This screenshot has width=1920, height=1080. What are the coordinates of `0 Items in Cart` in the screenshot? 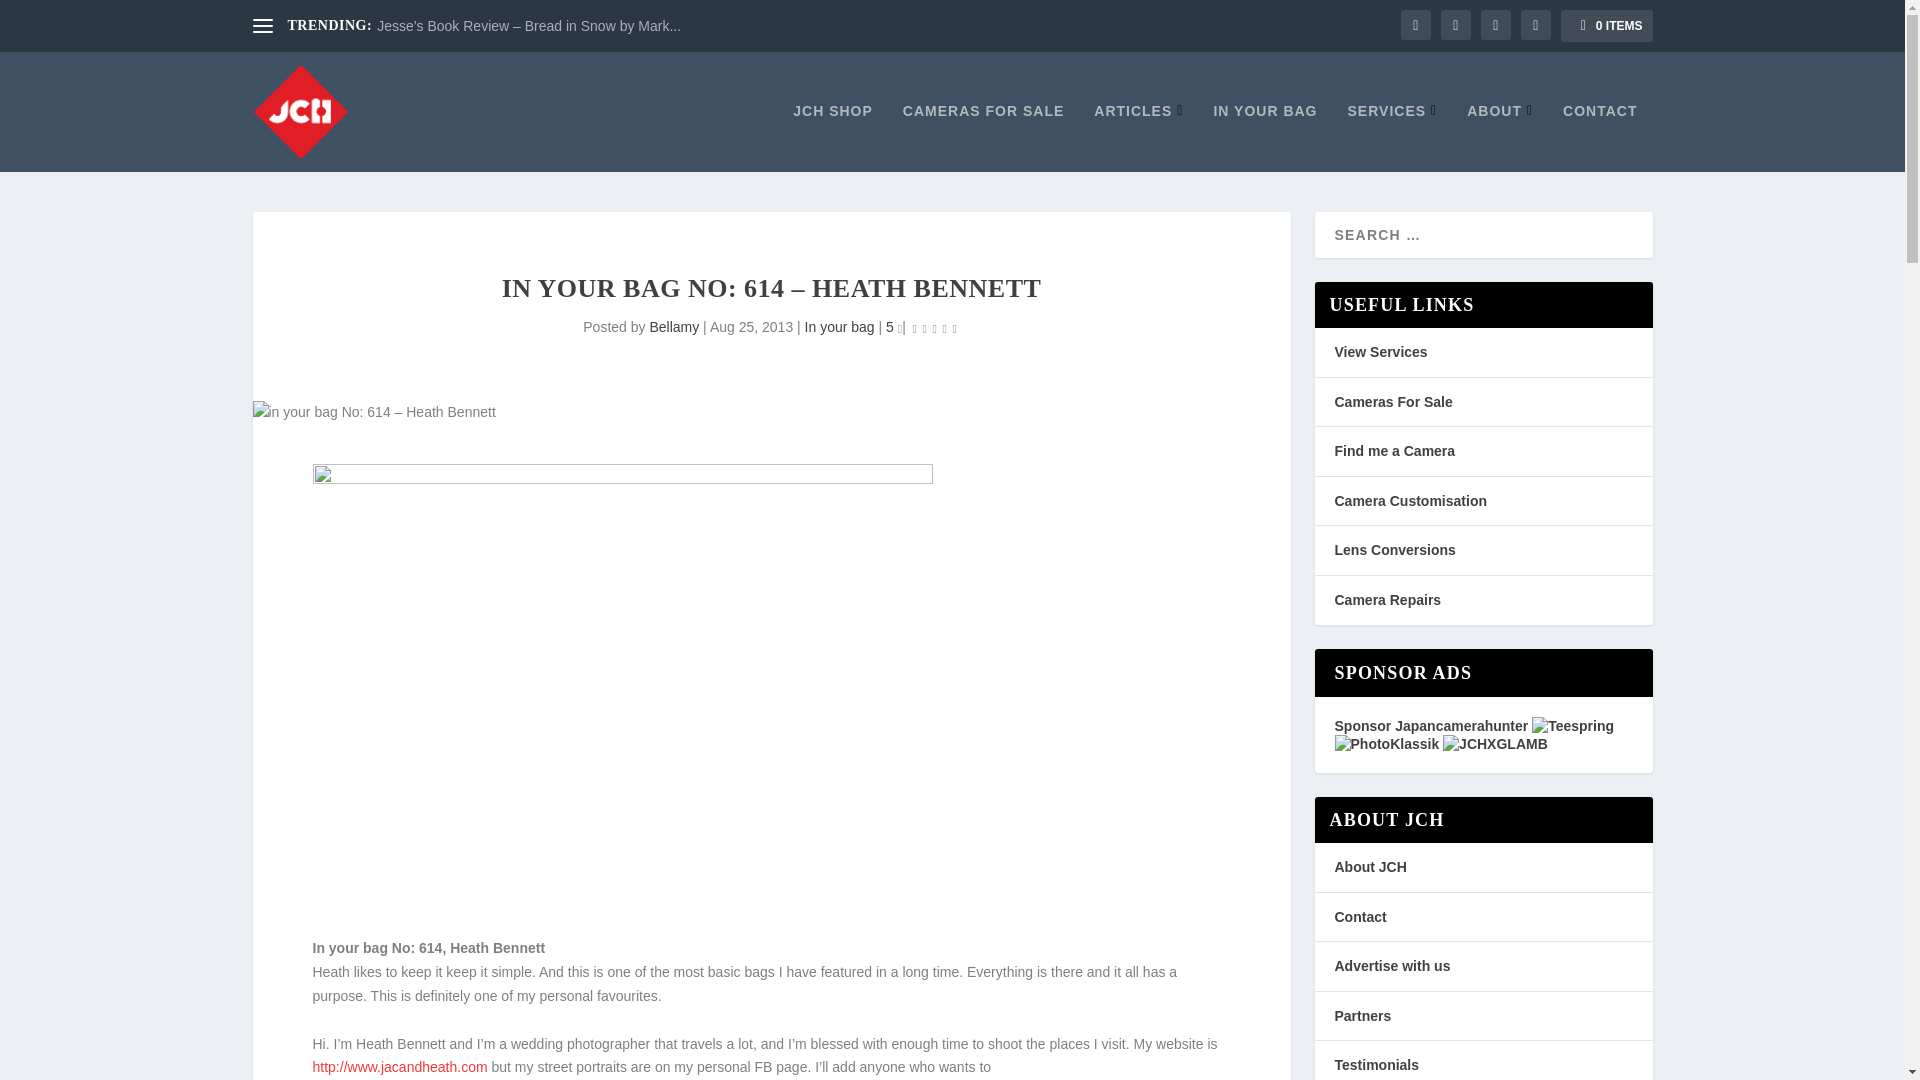 It's located at (1606, 26).